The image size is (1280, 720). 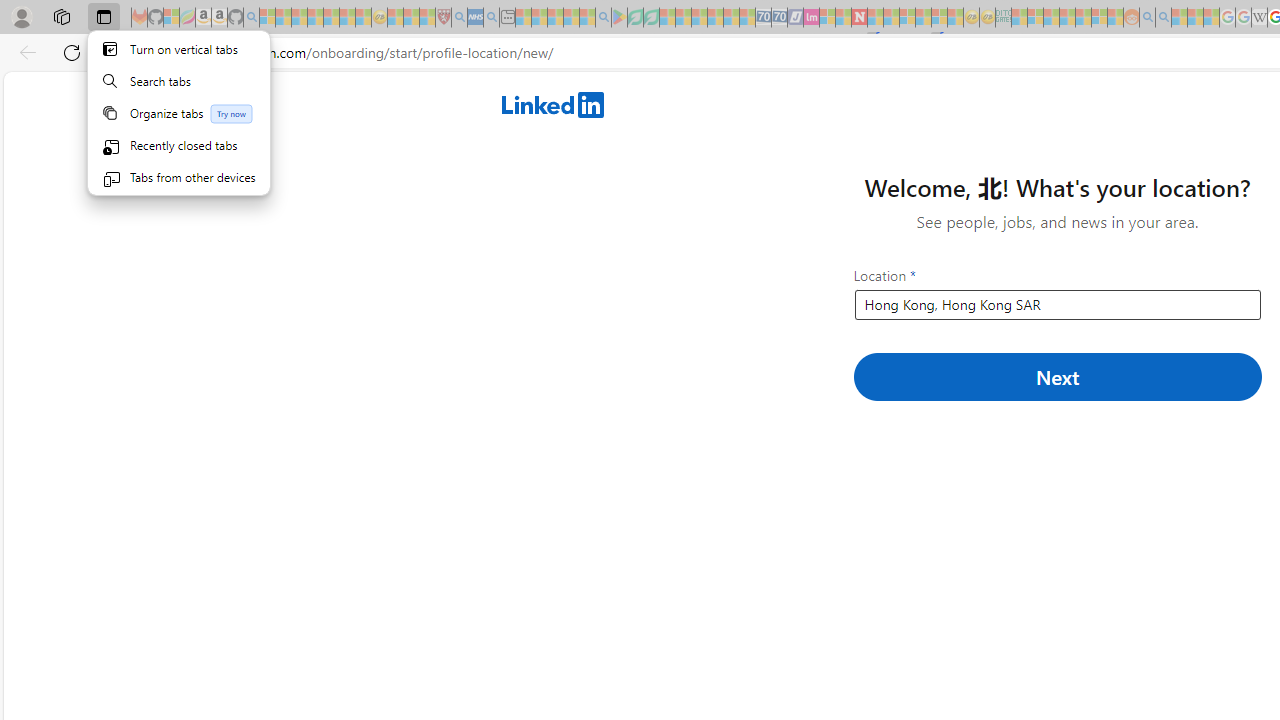 I want to click on Latest Politics News & Archive | Newsweek.com - Sleeping, so click(x=859, y=18).